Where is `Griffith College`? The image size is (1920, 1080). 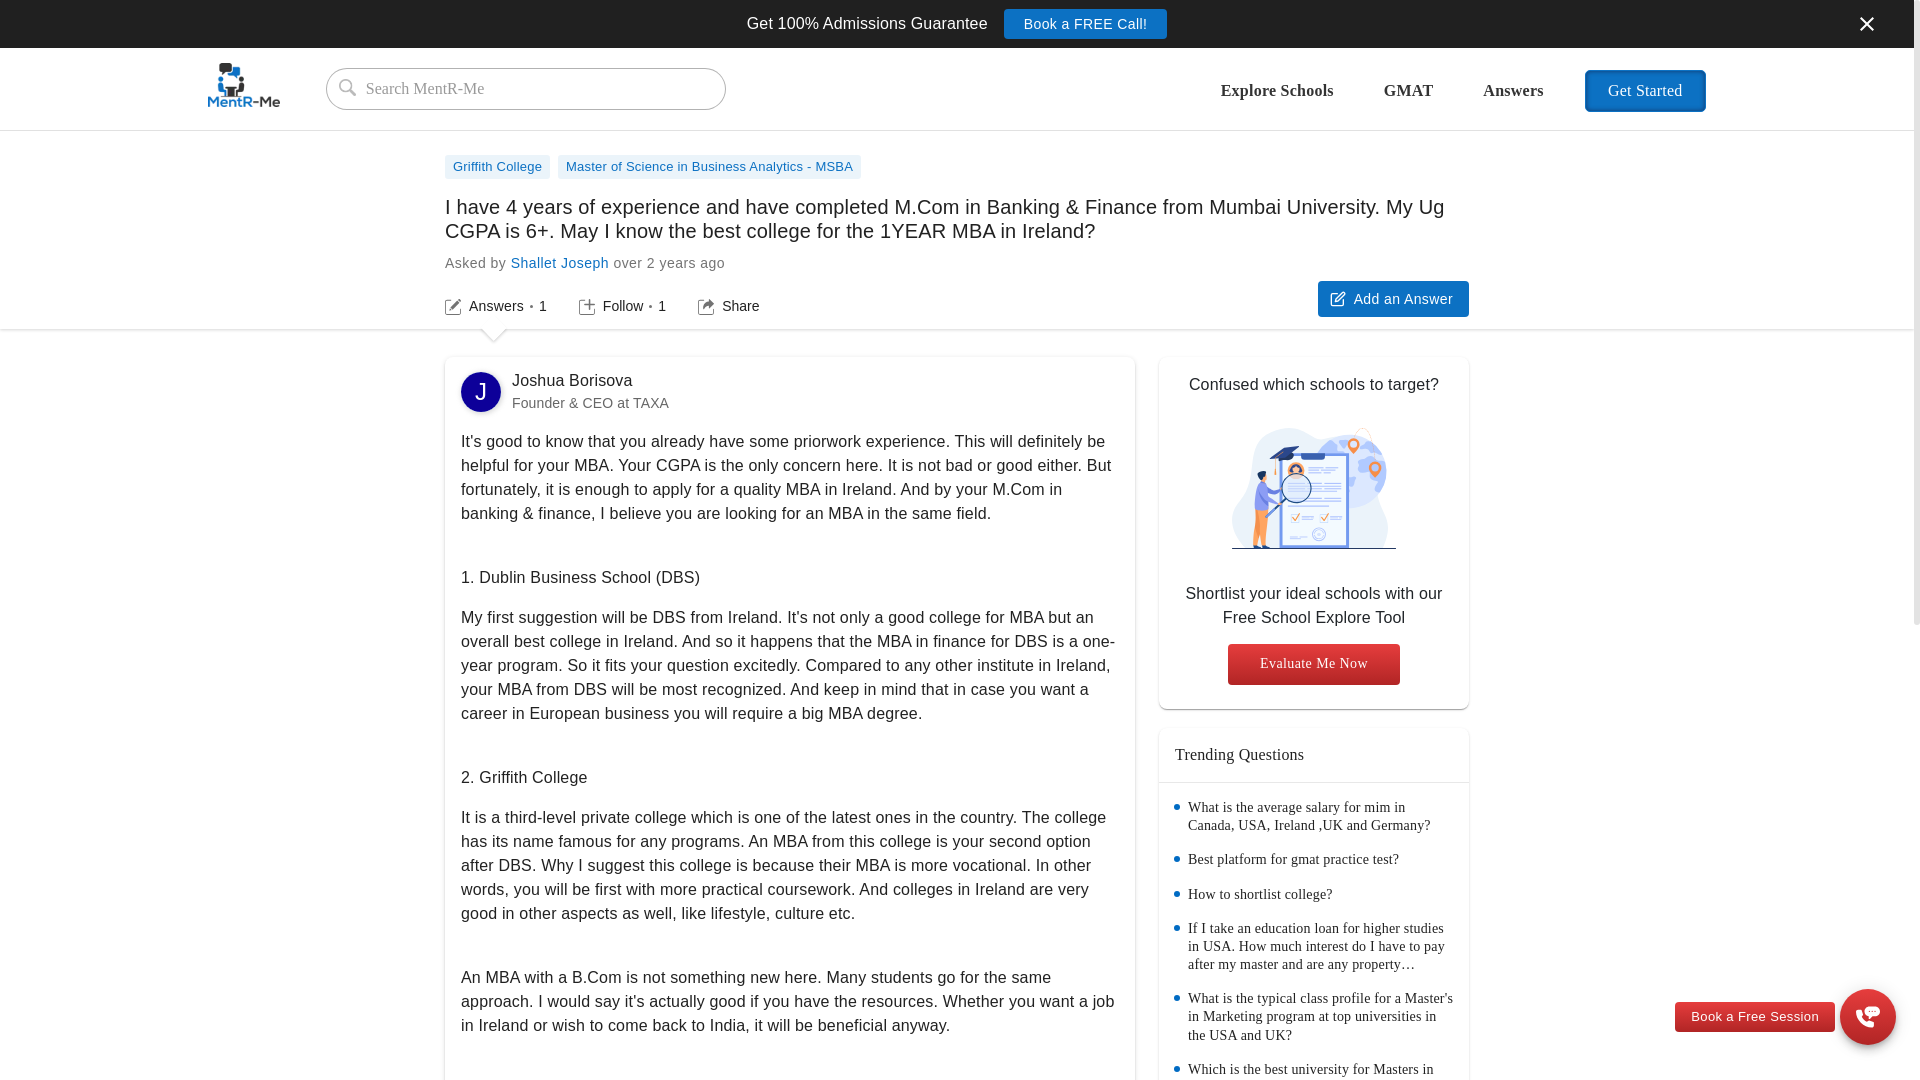
Griffith College is located at coordinates (497, 167).